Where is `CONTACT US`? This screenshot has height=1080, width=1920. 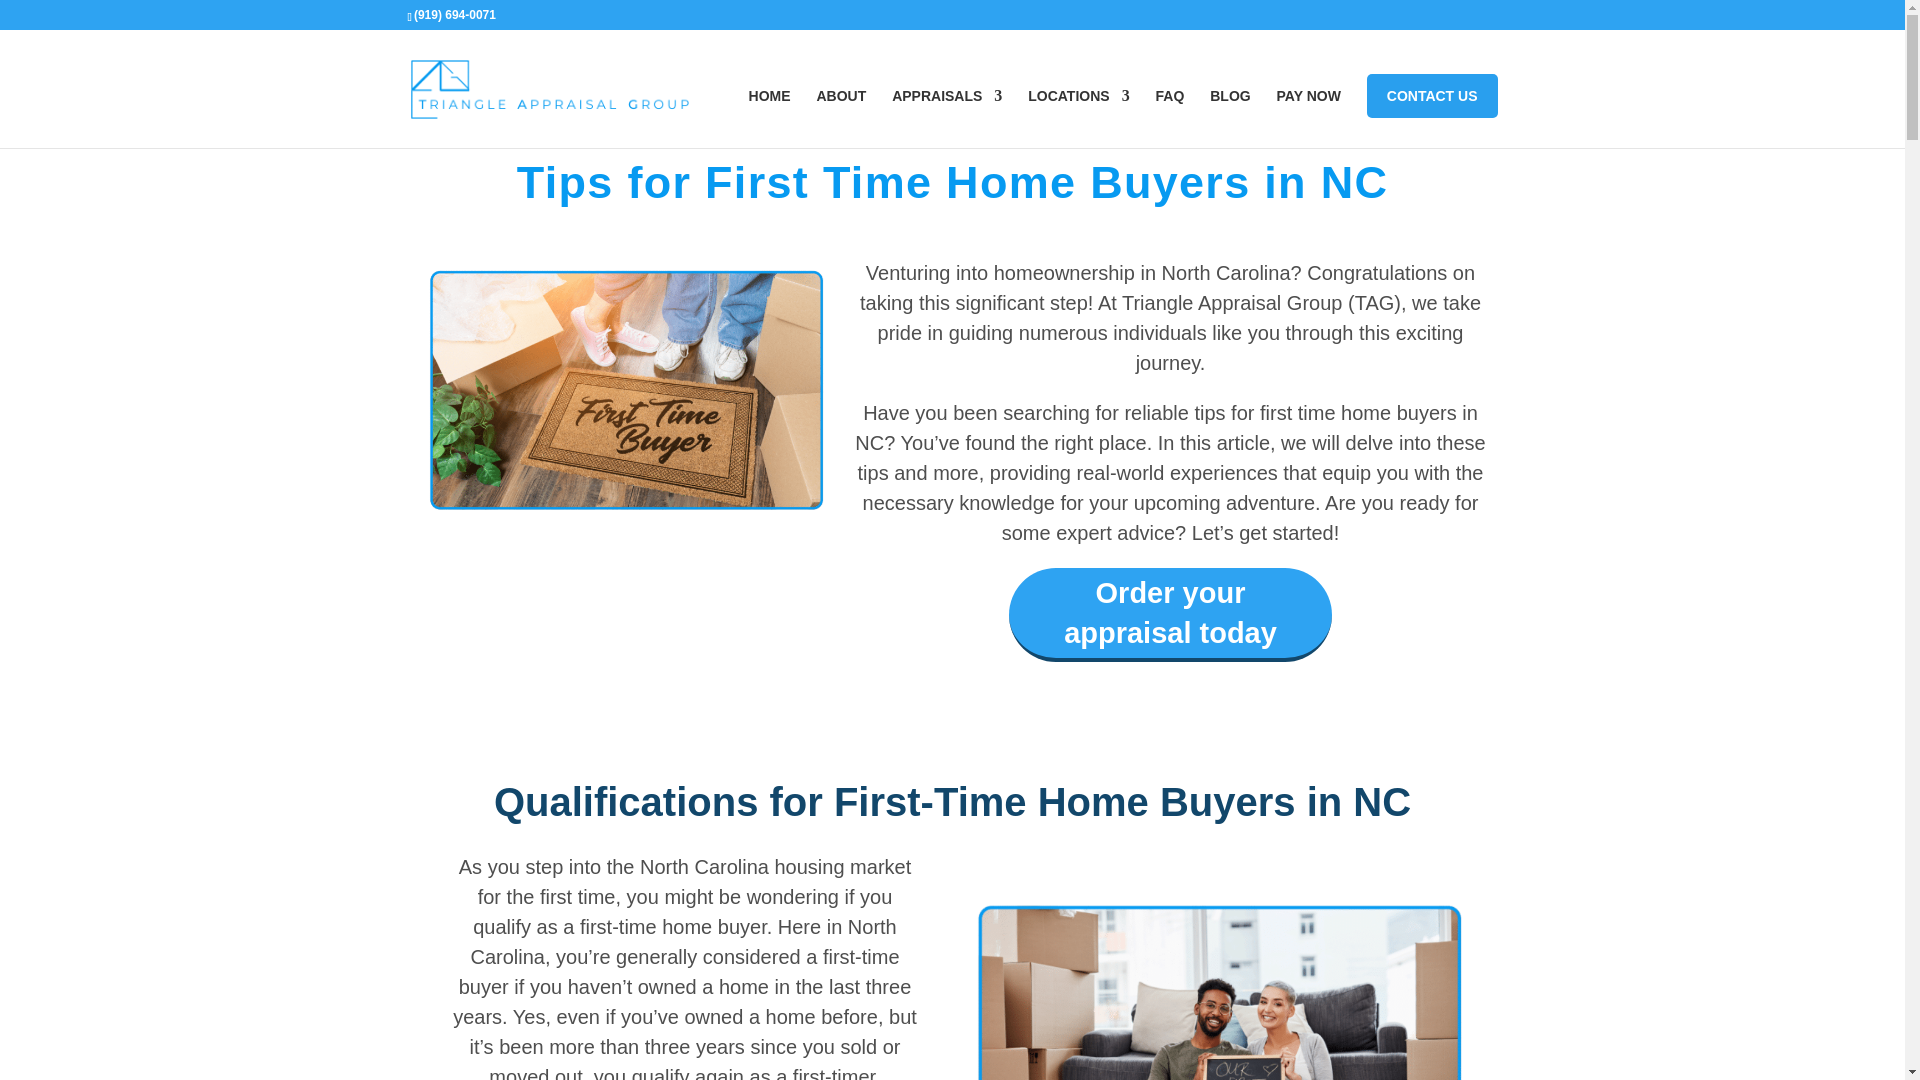
CONTACT US is located at coordinates (1308, 117).